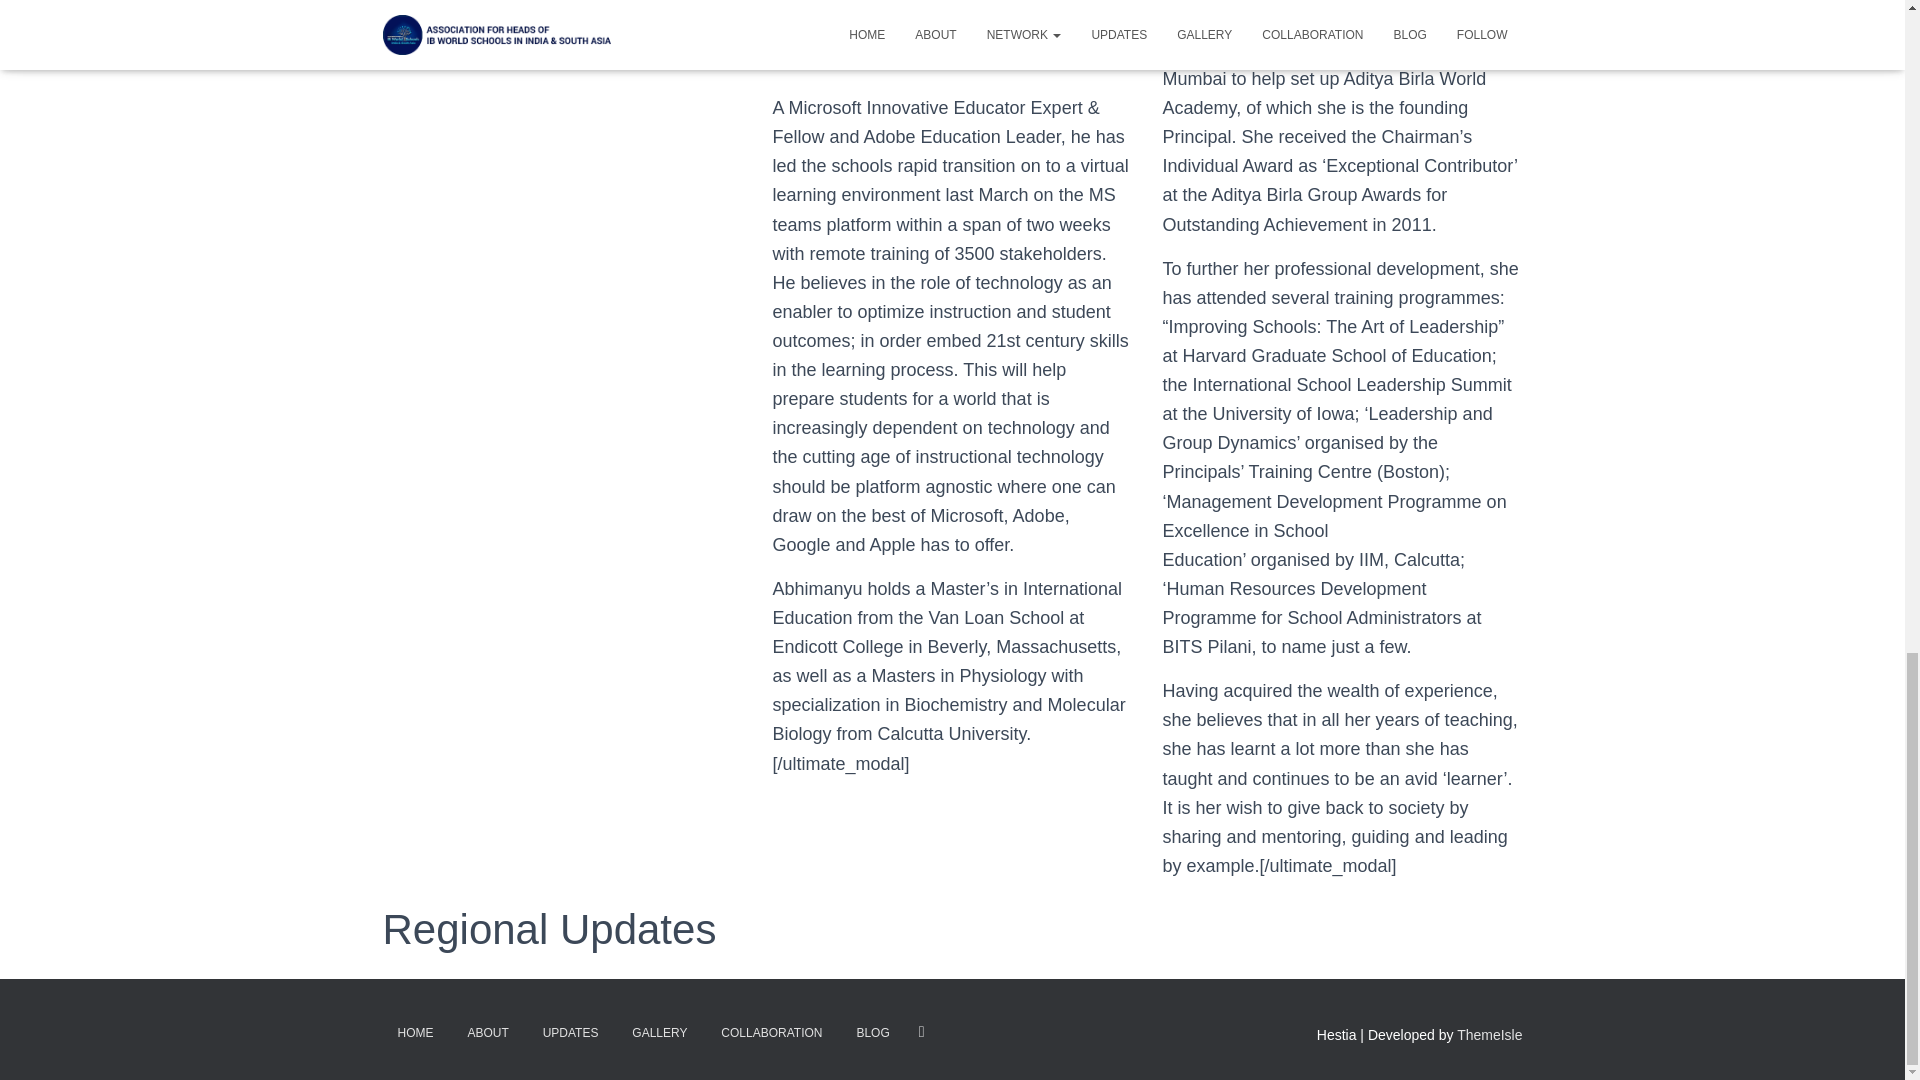  What do you see at coordinates (659, 1033) in the screenshot?
I see `GALLERY` at bounding box center [659, 1033].